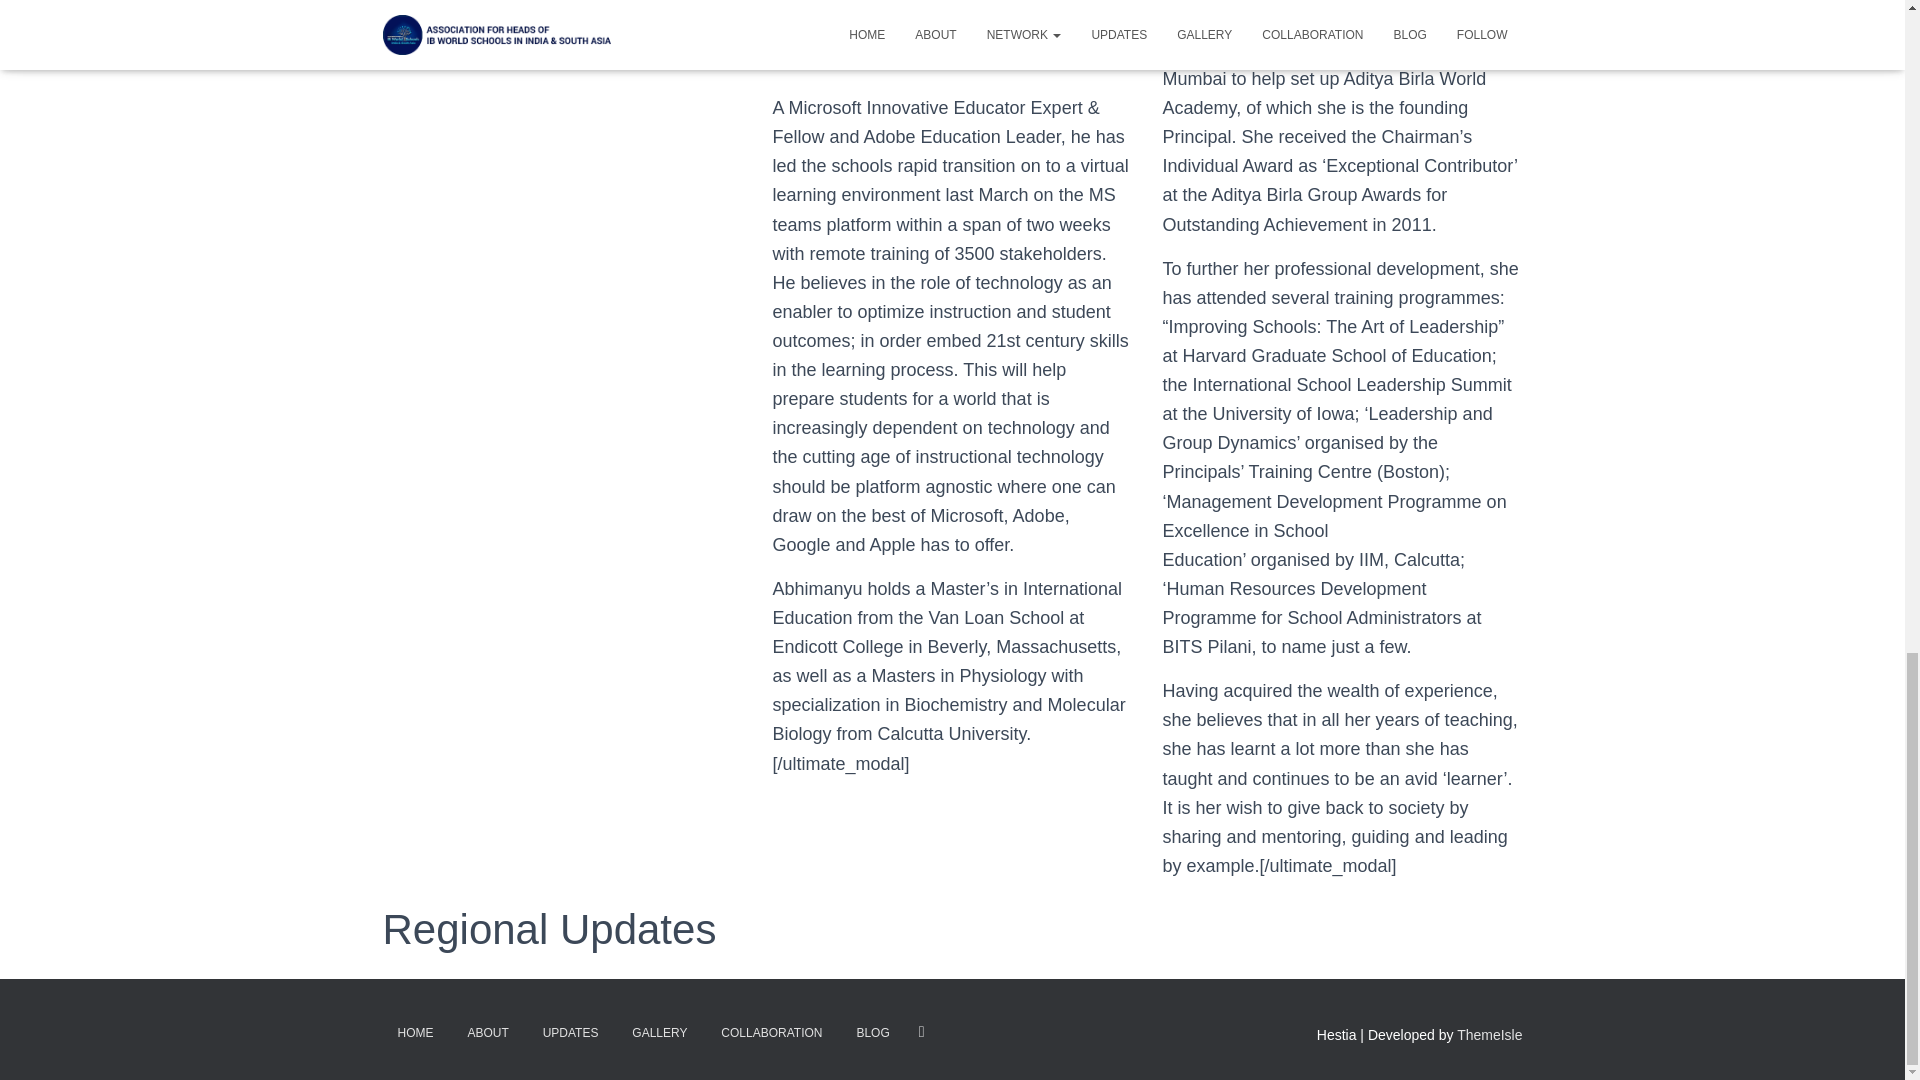  What do you see at coordinates (659, 1033) in the screenshot?
I see `GALLERY` at bounding box center [659, 1033].